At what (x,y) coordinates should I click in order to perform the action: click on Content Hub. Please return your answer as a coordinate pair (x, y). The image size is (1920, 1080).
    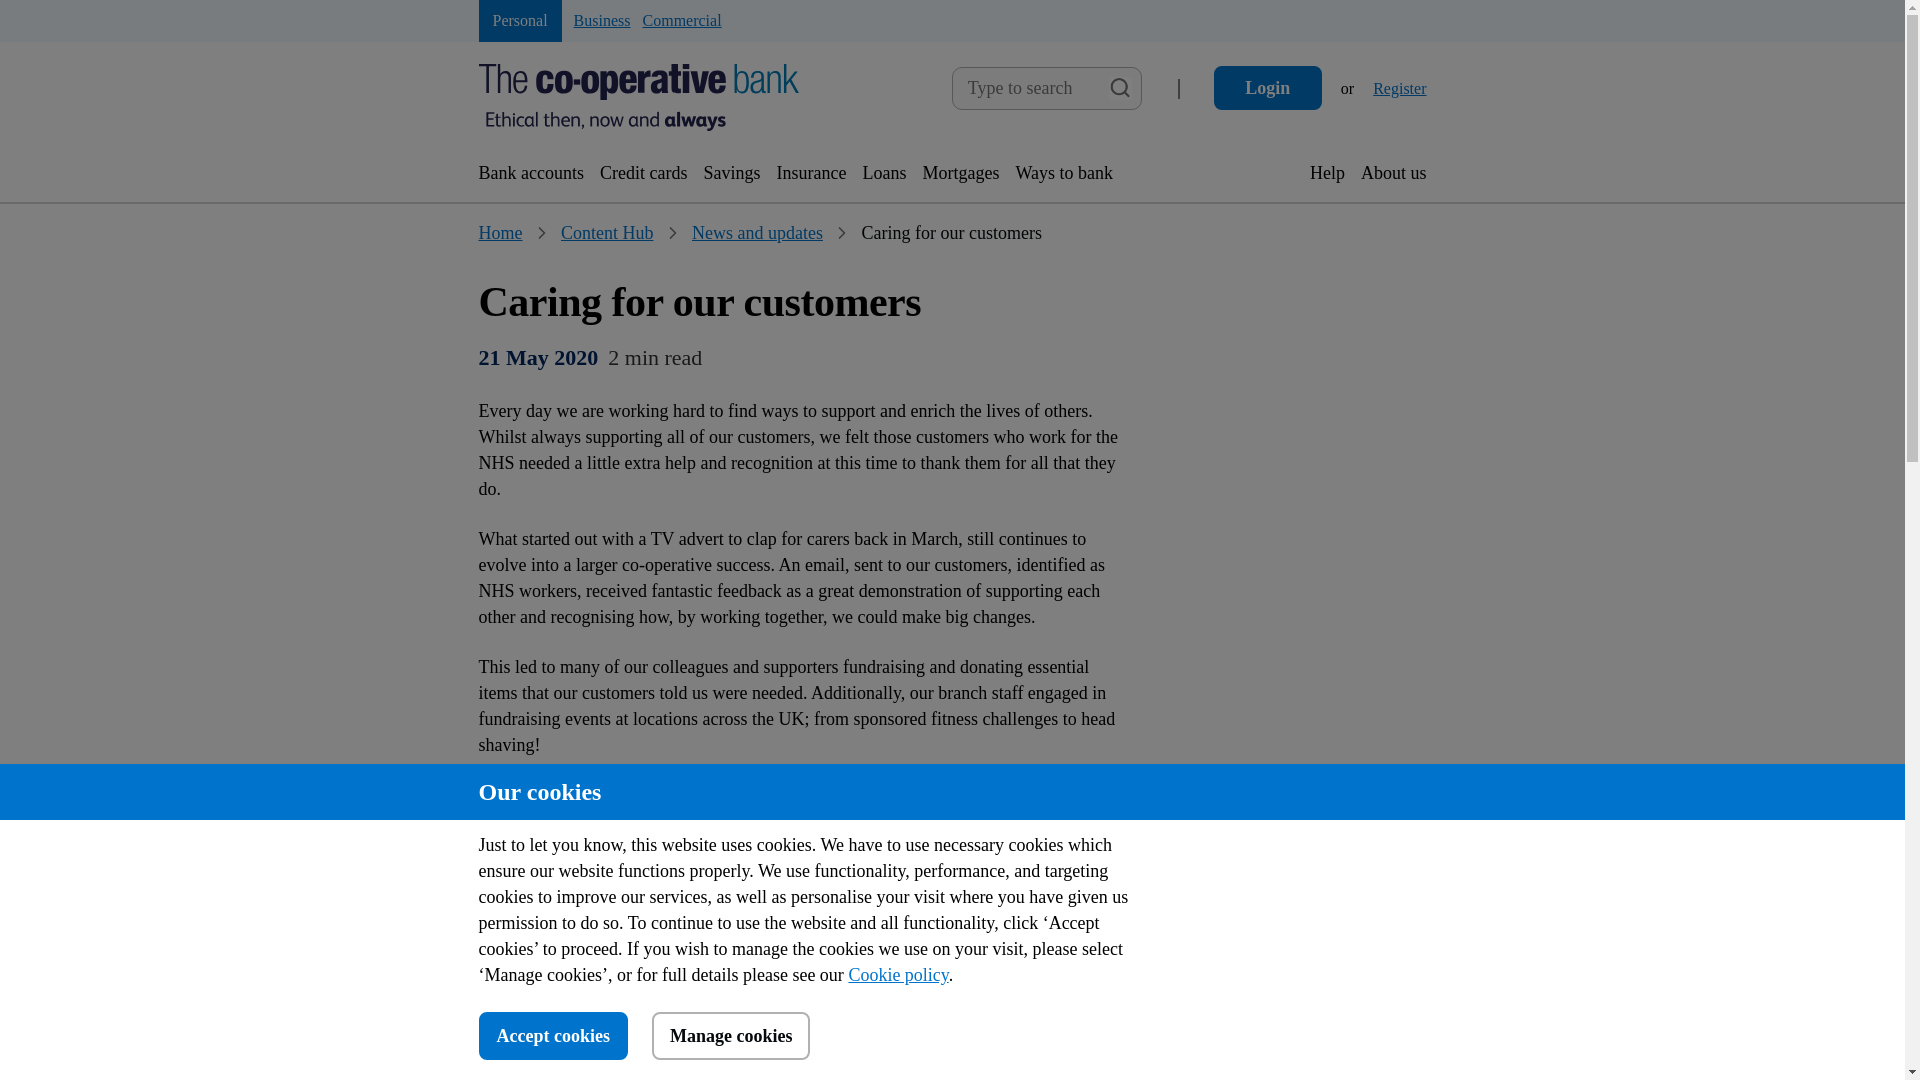
    Looking at the image, I should click on (1399, 88).